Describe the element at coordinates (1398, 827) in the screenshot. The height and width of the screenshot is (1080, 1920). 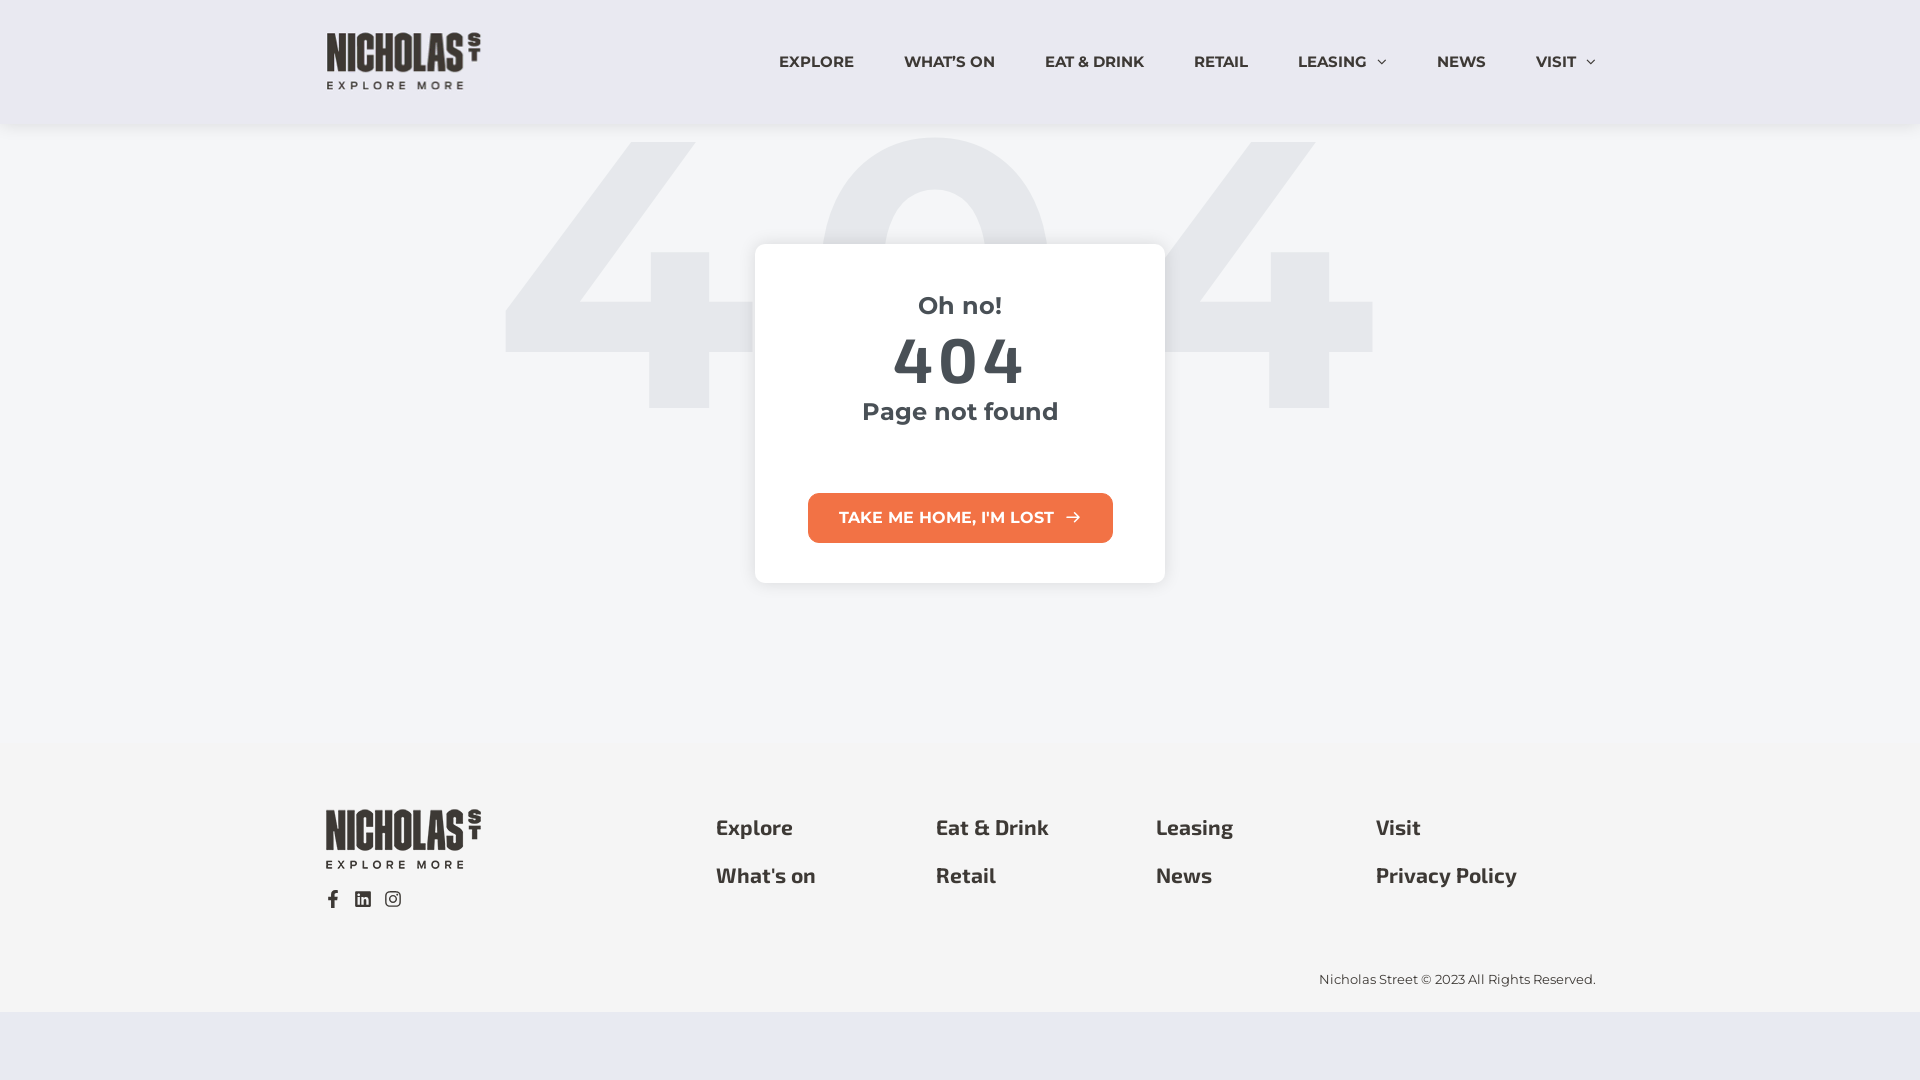
I see `Visit` at that location.